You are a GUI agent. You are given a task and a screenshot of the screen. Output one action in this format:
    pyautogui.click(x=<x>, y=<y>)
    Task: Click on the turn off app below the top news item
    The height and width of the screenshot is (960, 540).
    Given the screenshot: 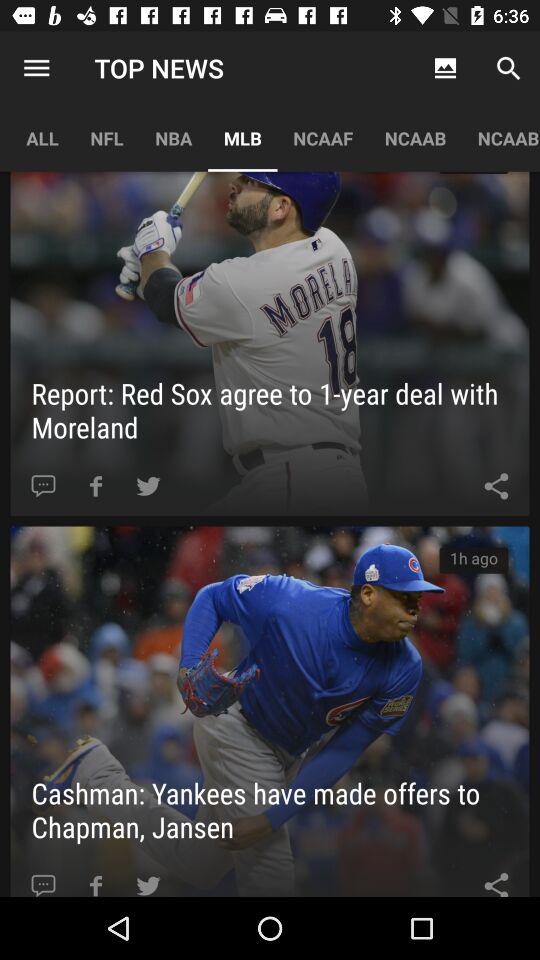 What is the action you would take?
    pyautogui.click(x=242, y=138)
    